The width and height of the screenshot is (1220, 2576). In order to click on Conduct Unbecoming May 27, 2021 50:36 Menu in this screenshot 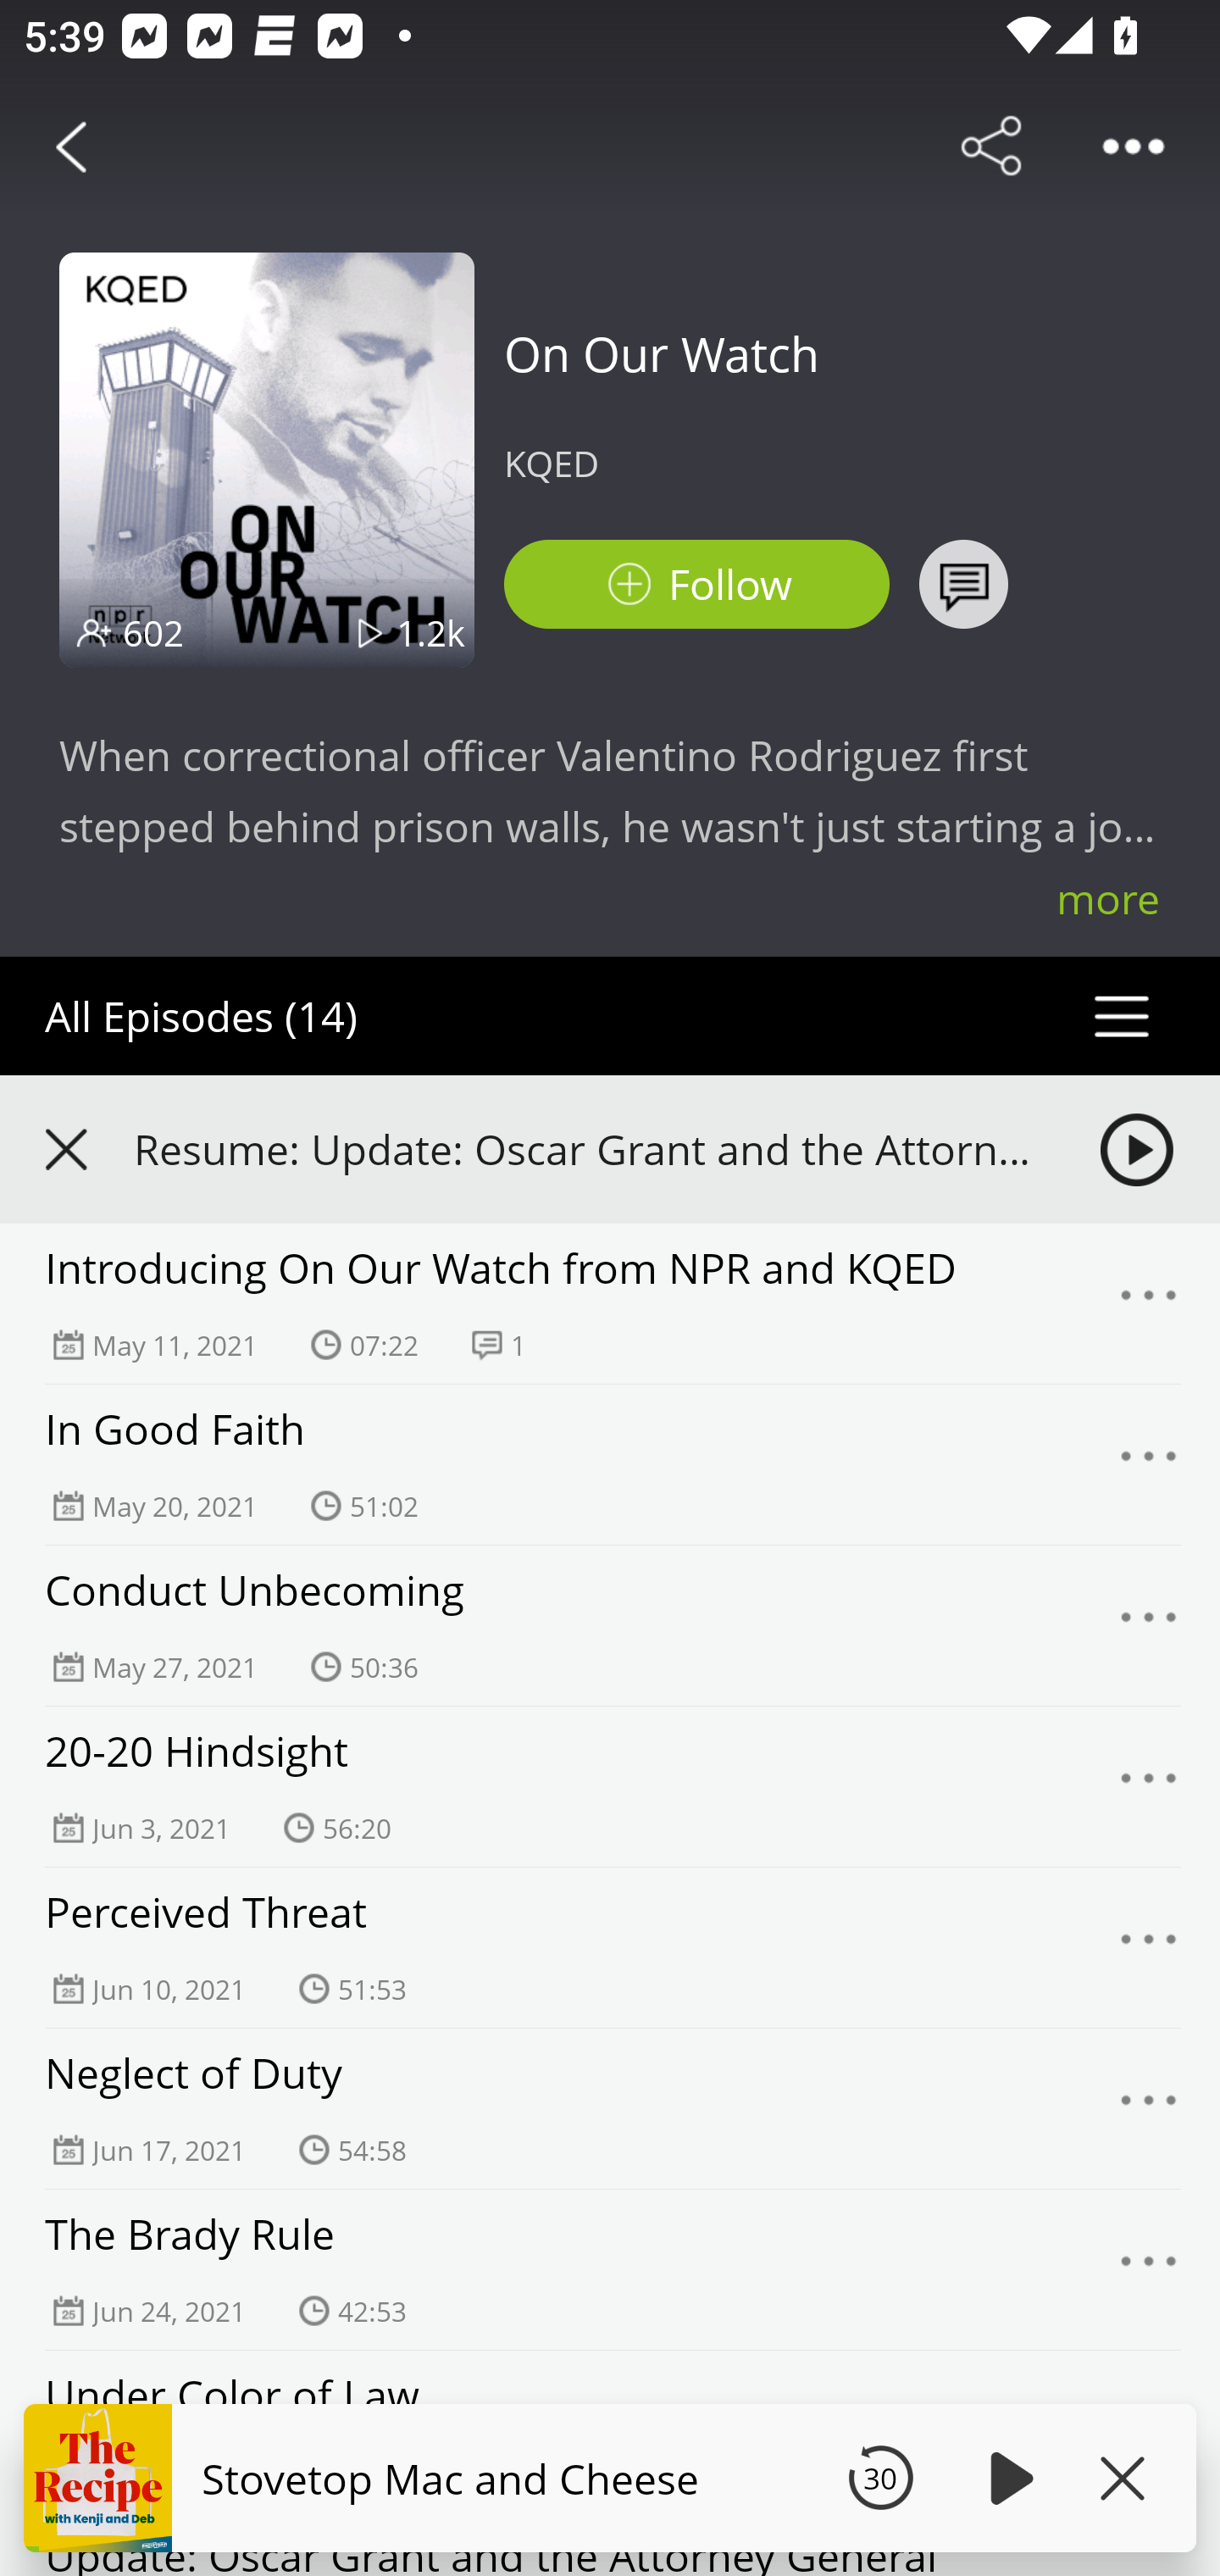, I will do `click(610, 1625)`.